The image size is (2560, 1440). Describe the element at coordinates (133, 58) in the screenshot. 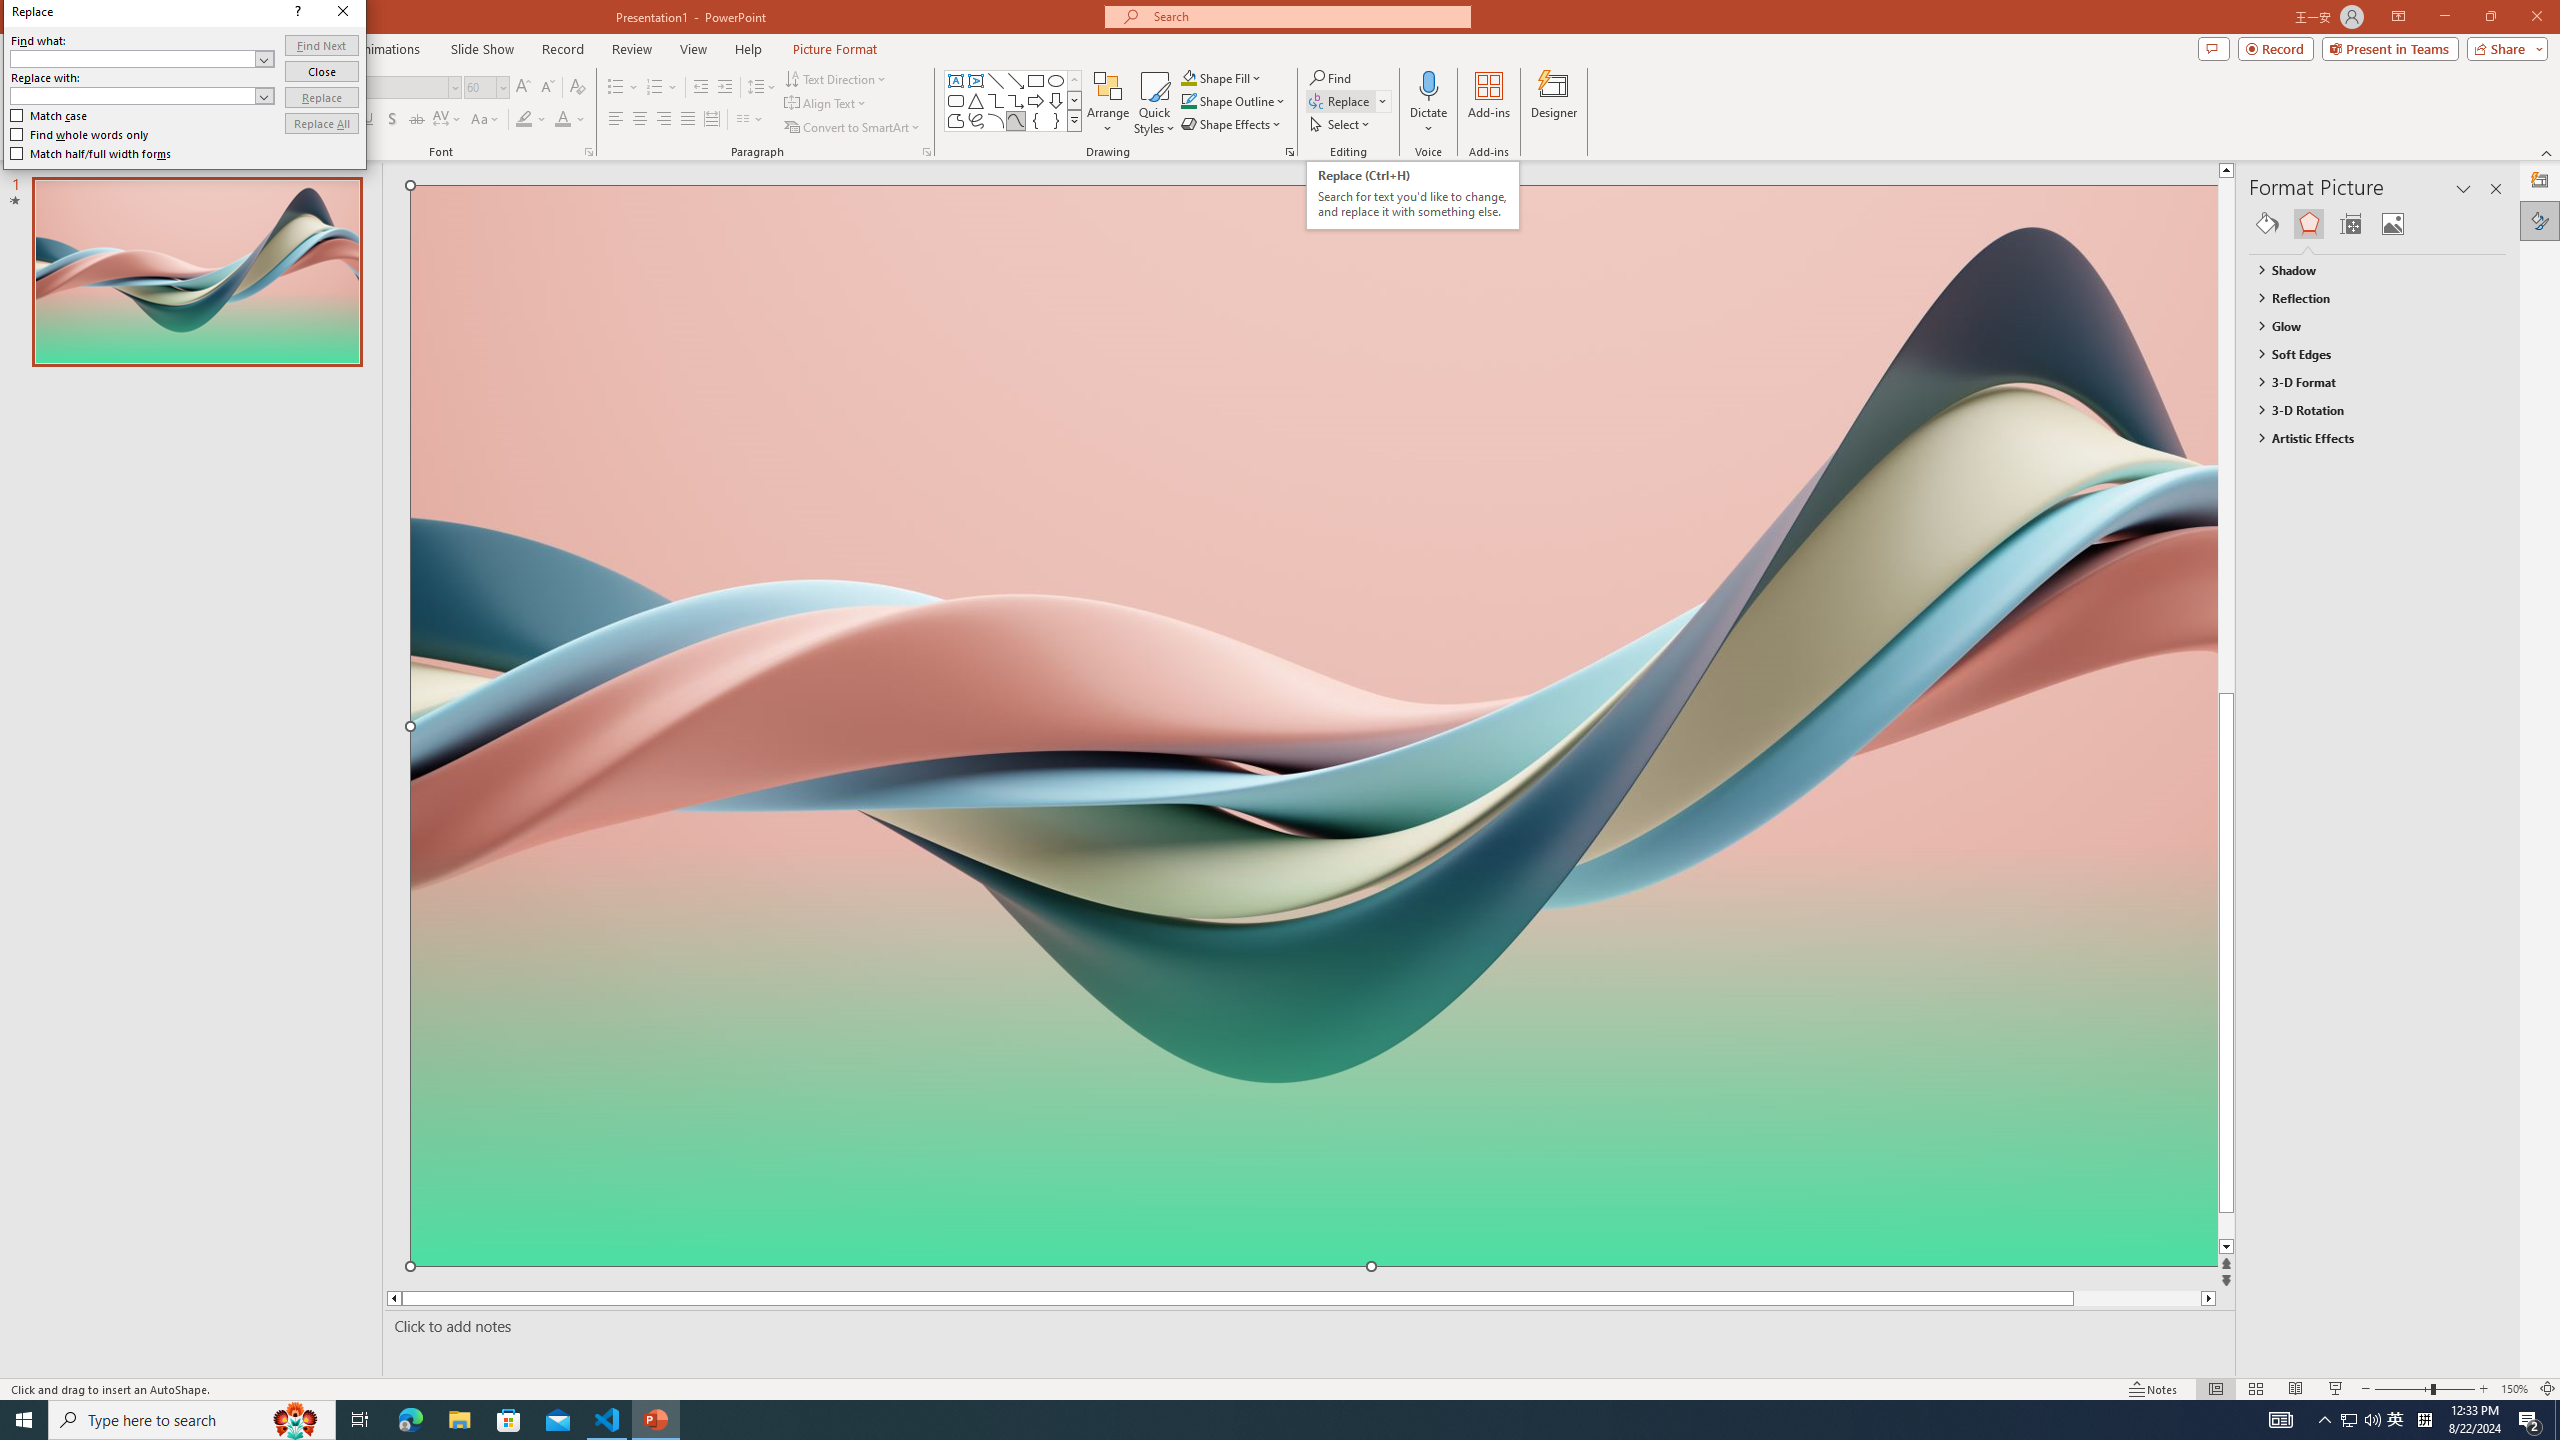

I see `Find what` at that location.